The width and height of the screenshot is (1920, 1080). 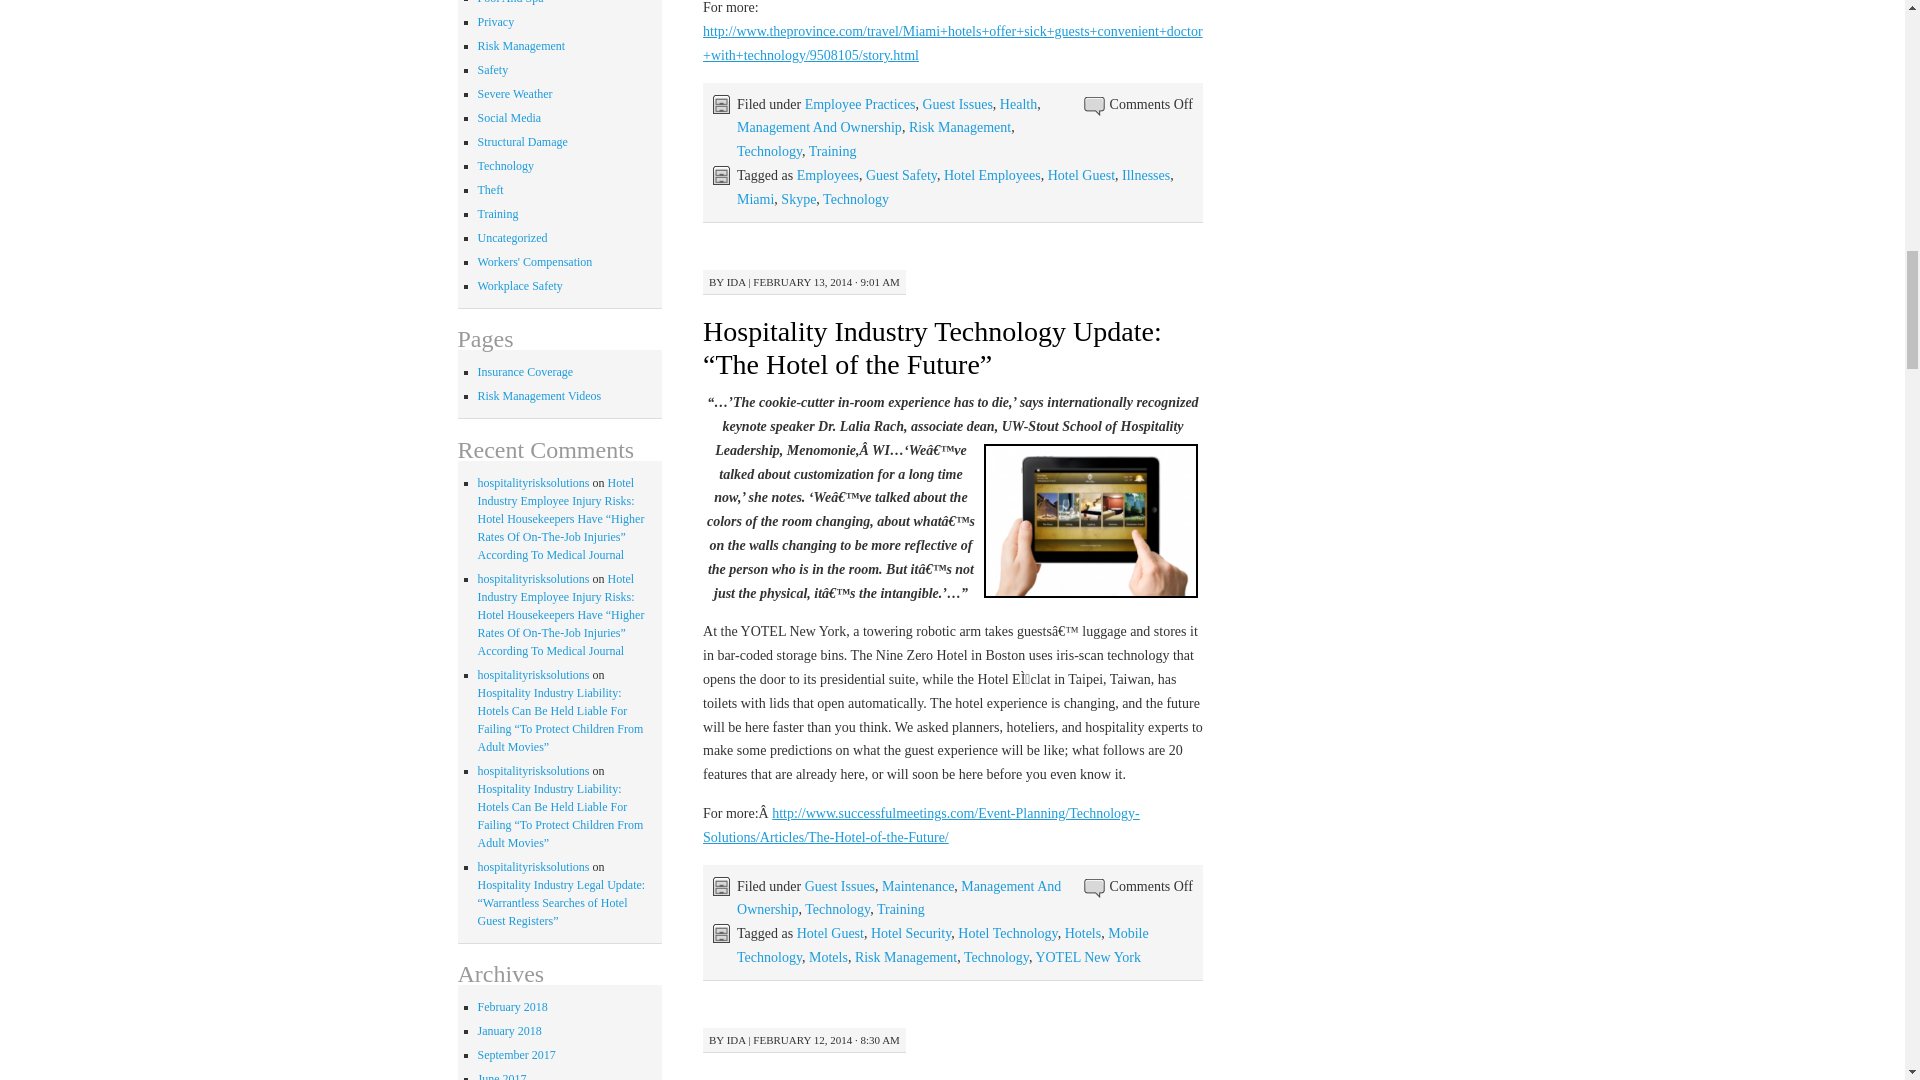 I want to click on Health, so click(x=1018, y=104).